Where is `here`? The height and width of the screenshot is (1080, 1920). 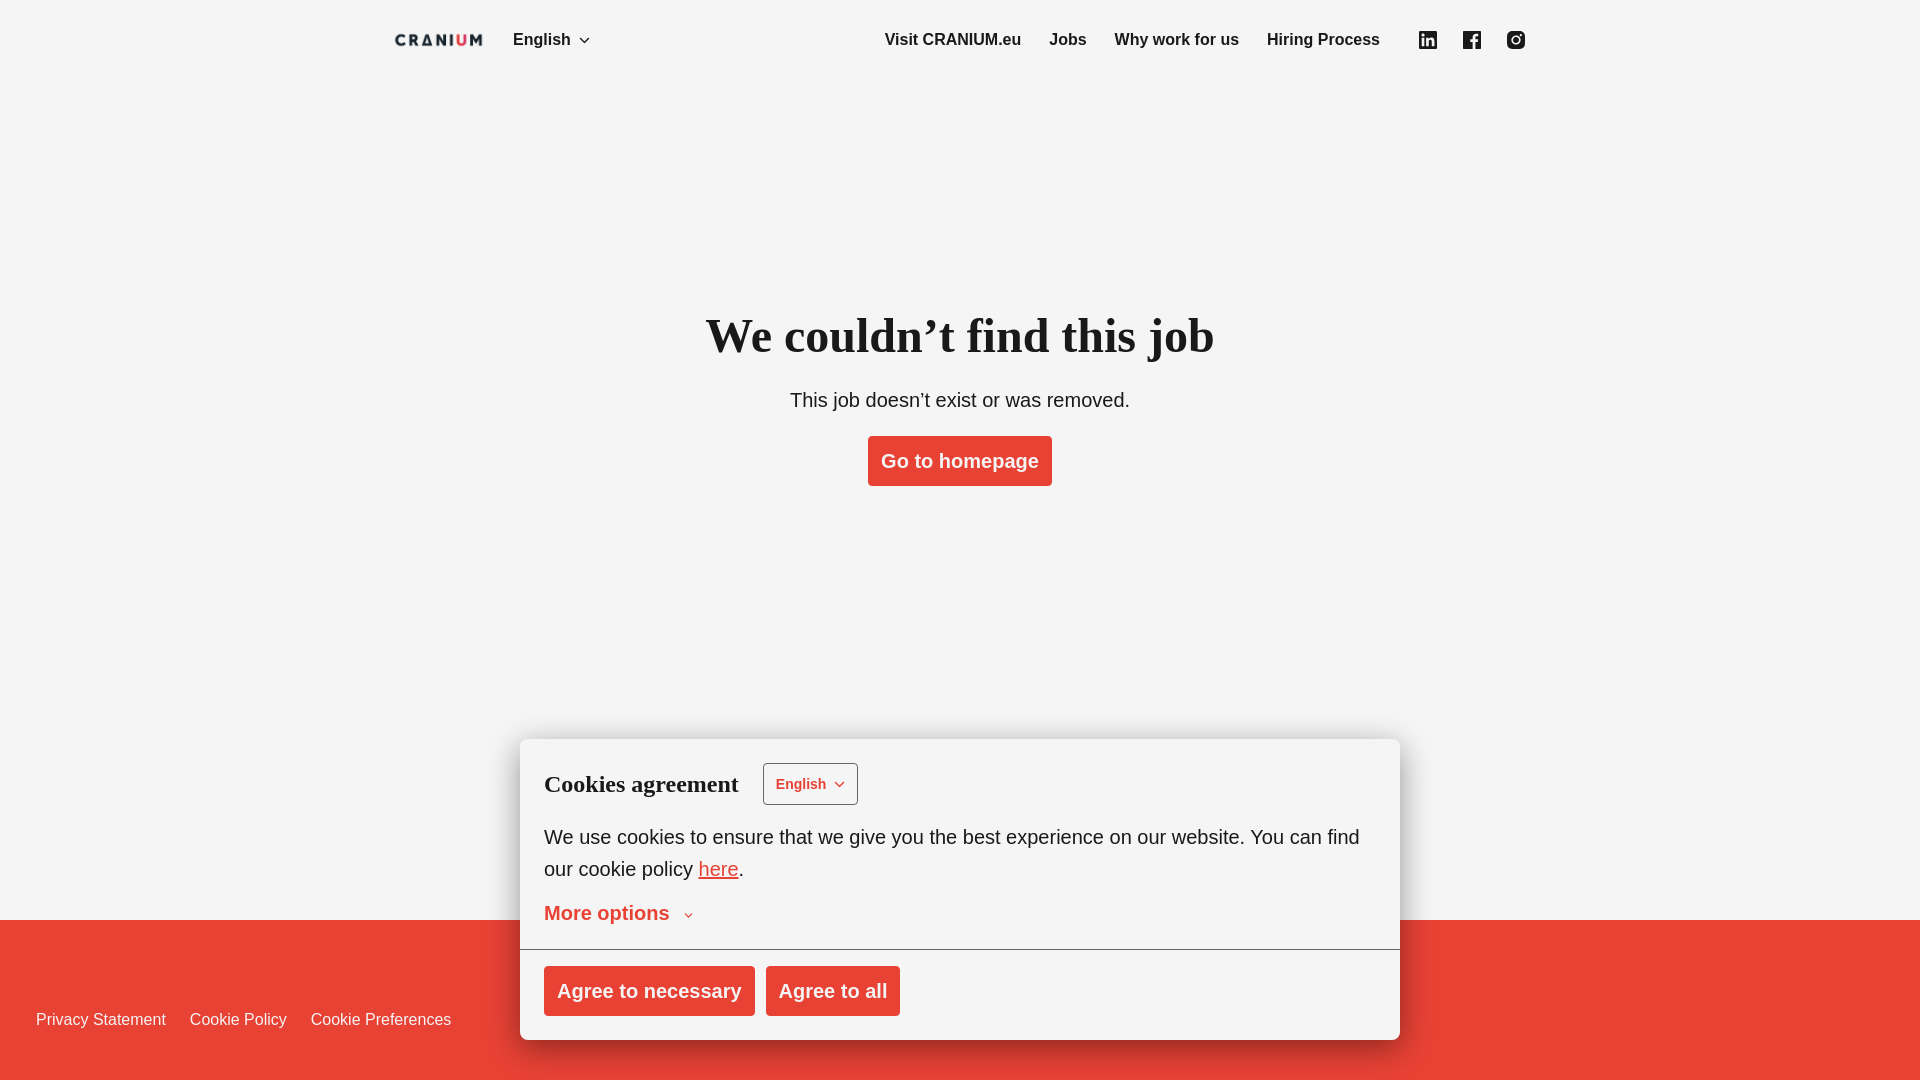
here is located at coordinates (718, 888).